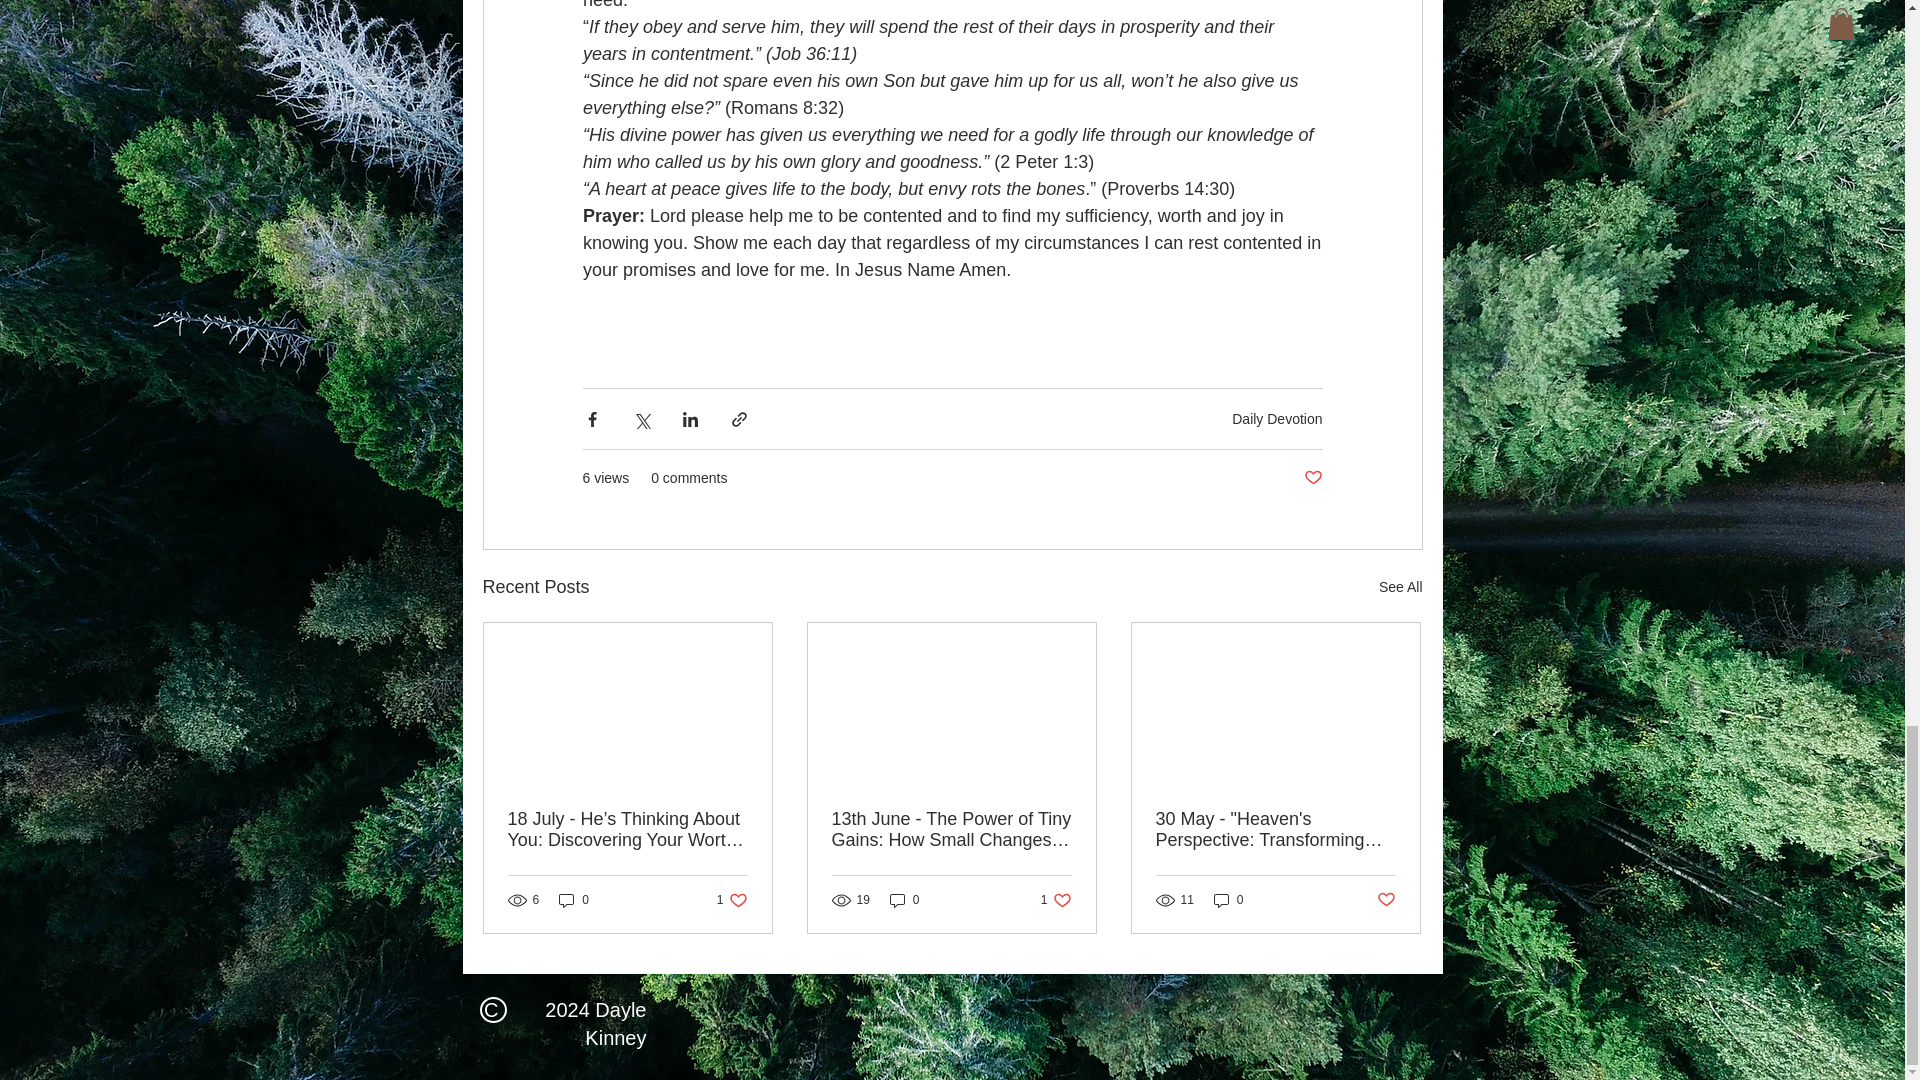  I want to click on Post not marked as liked, so click(1400, 587).